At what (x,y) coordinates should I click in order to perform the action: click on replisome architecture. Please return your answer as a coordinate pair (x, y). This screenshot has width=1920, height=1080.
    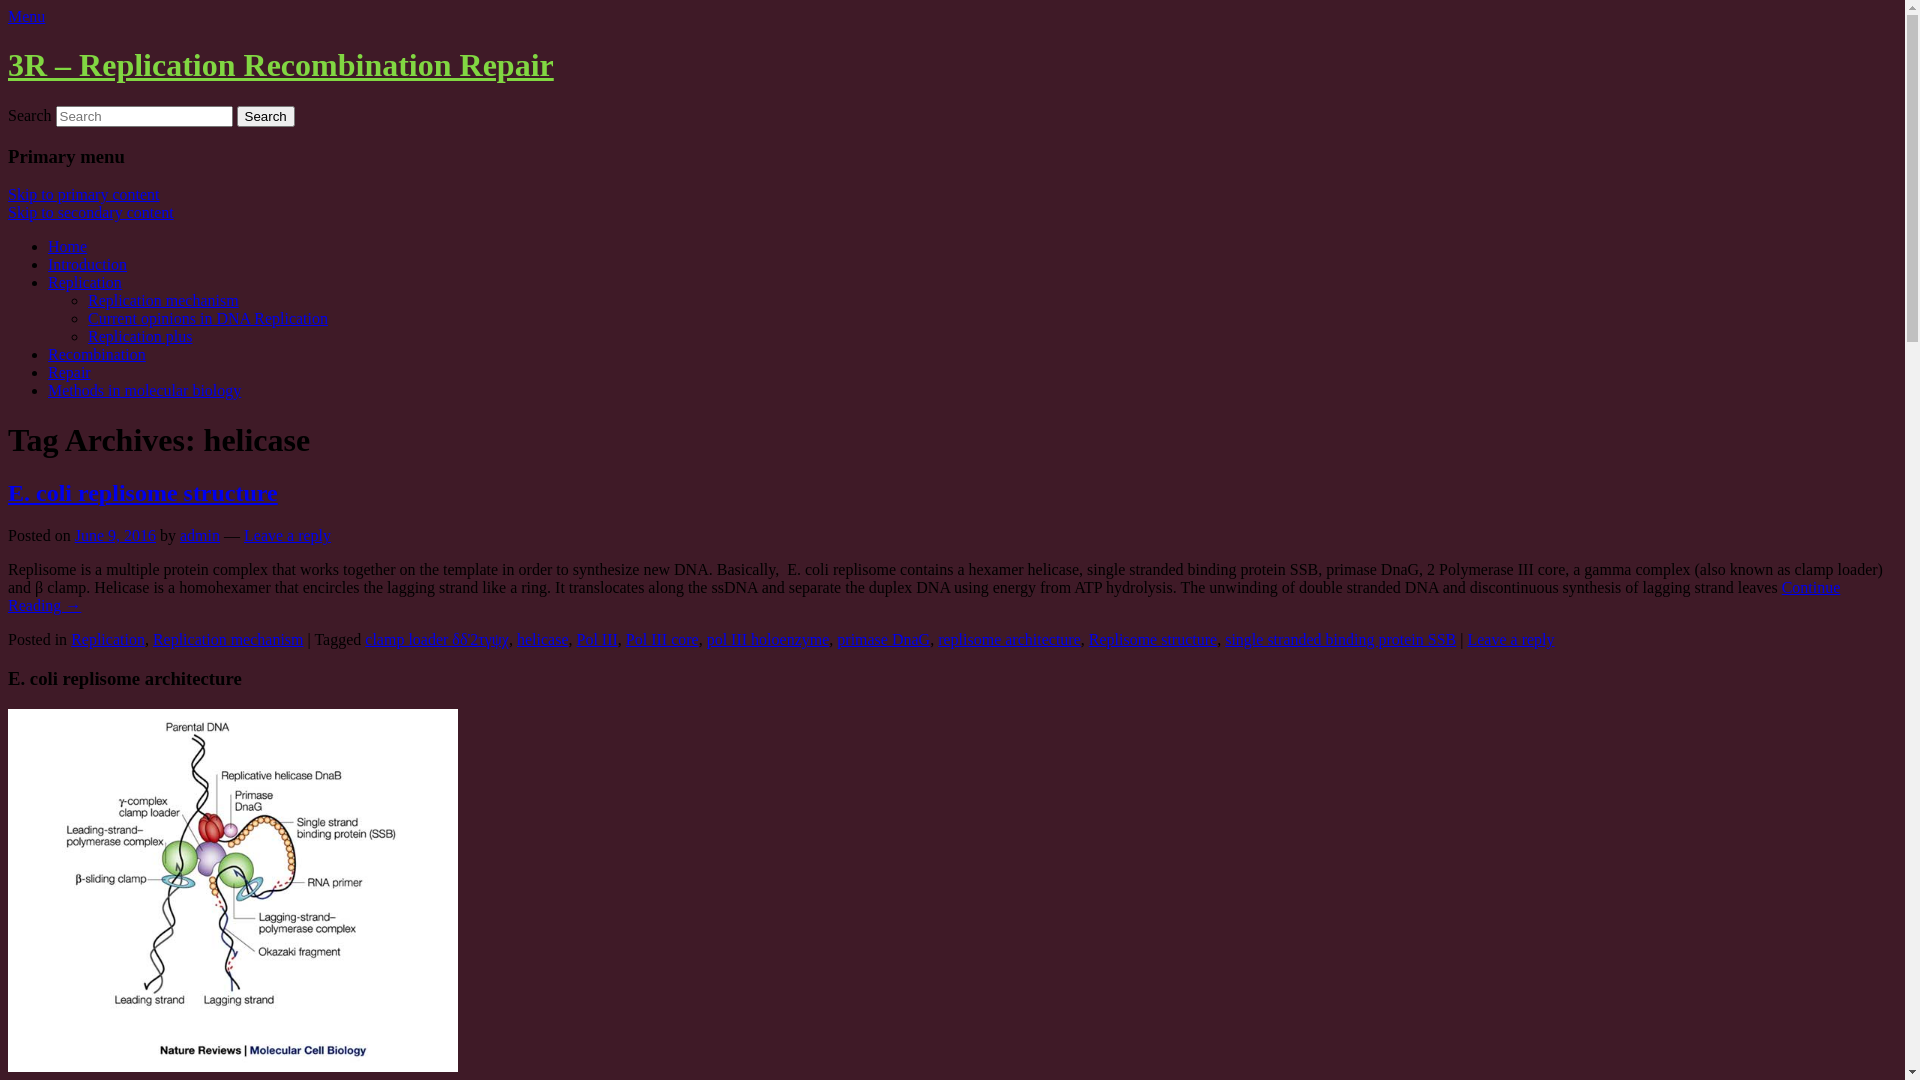
    Looking at the image, I should click on (1010, 640).